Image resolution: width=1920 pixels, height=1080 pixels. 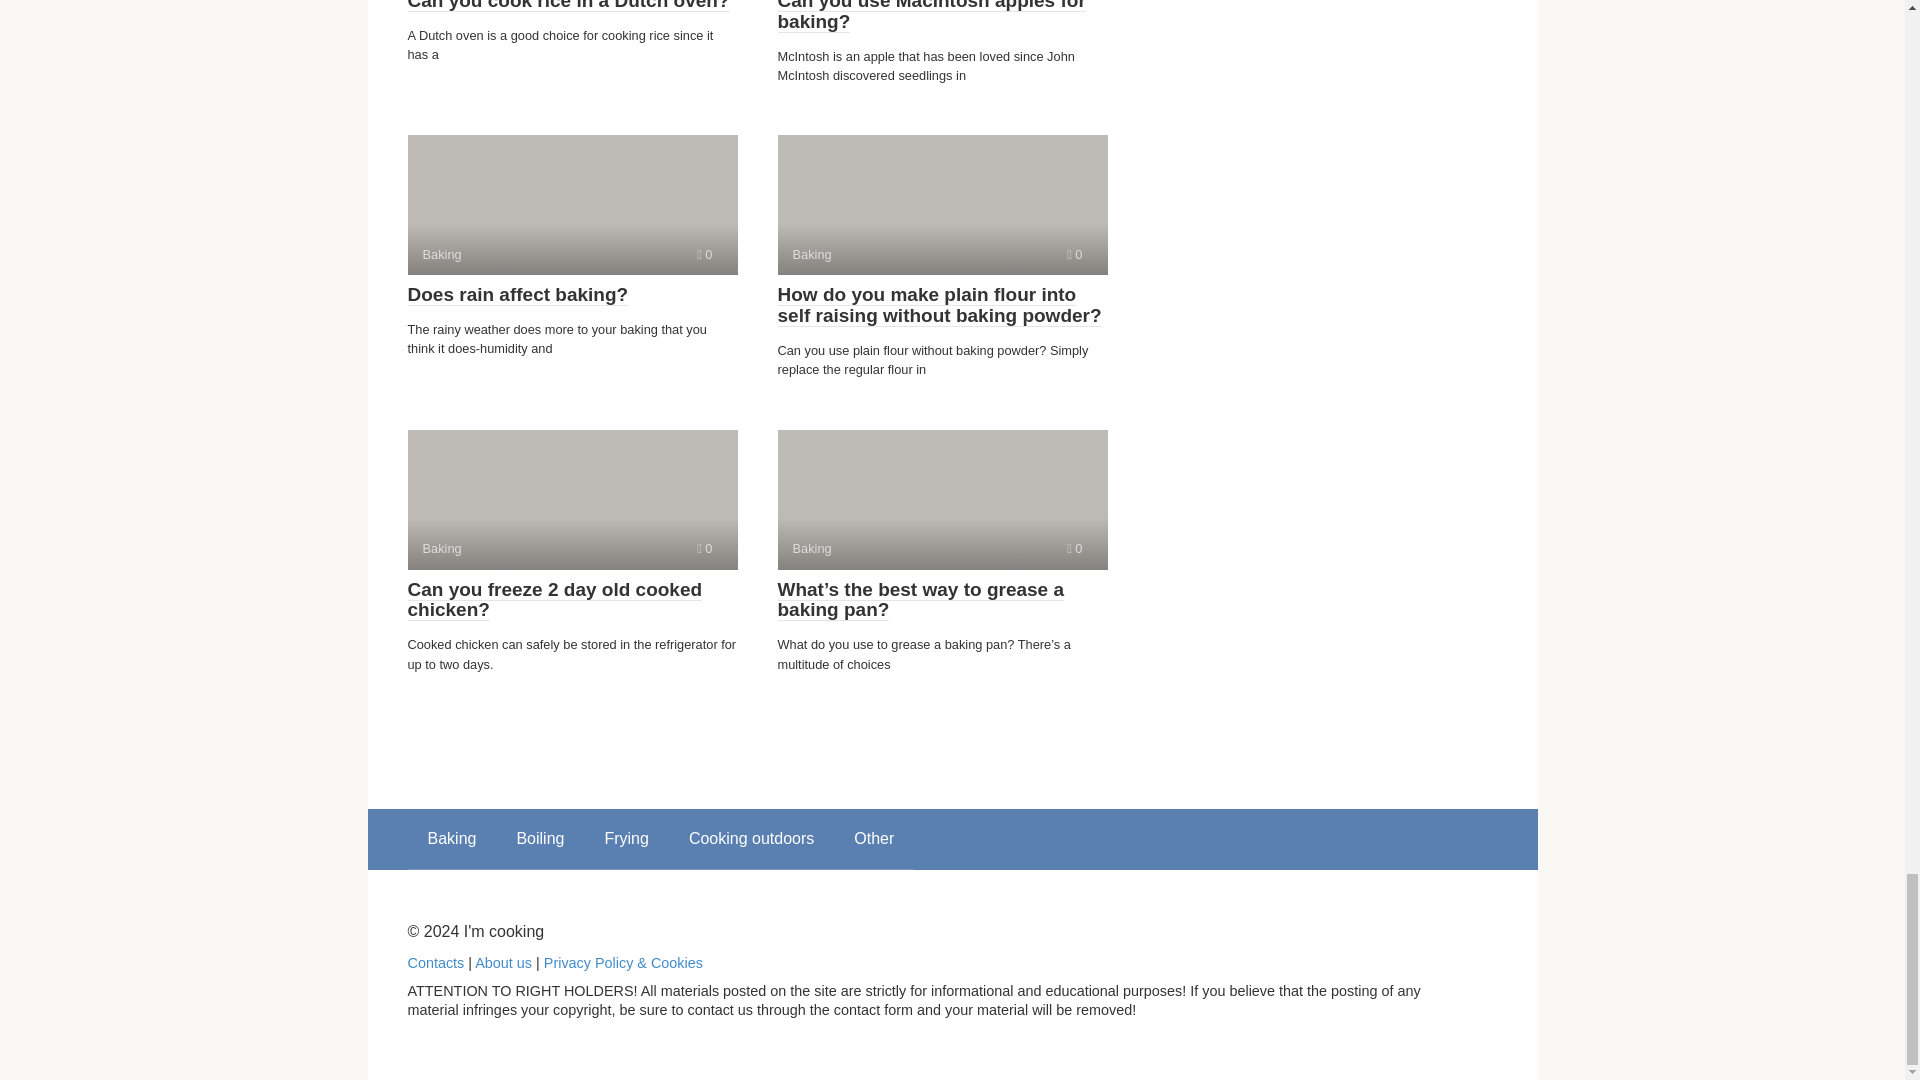 I want to click on Comments, so click(x=704, y=254).